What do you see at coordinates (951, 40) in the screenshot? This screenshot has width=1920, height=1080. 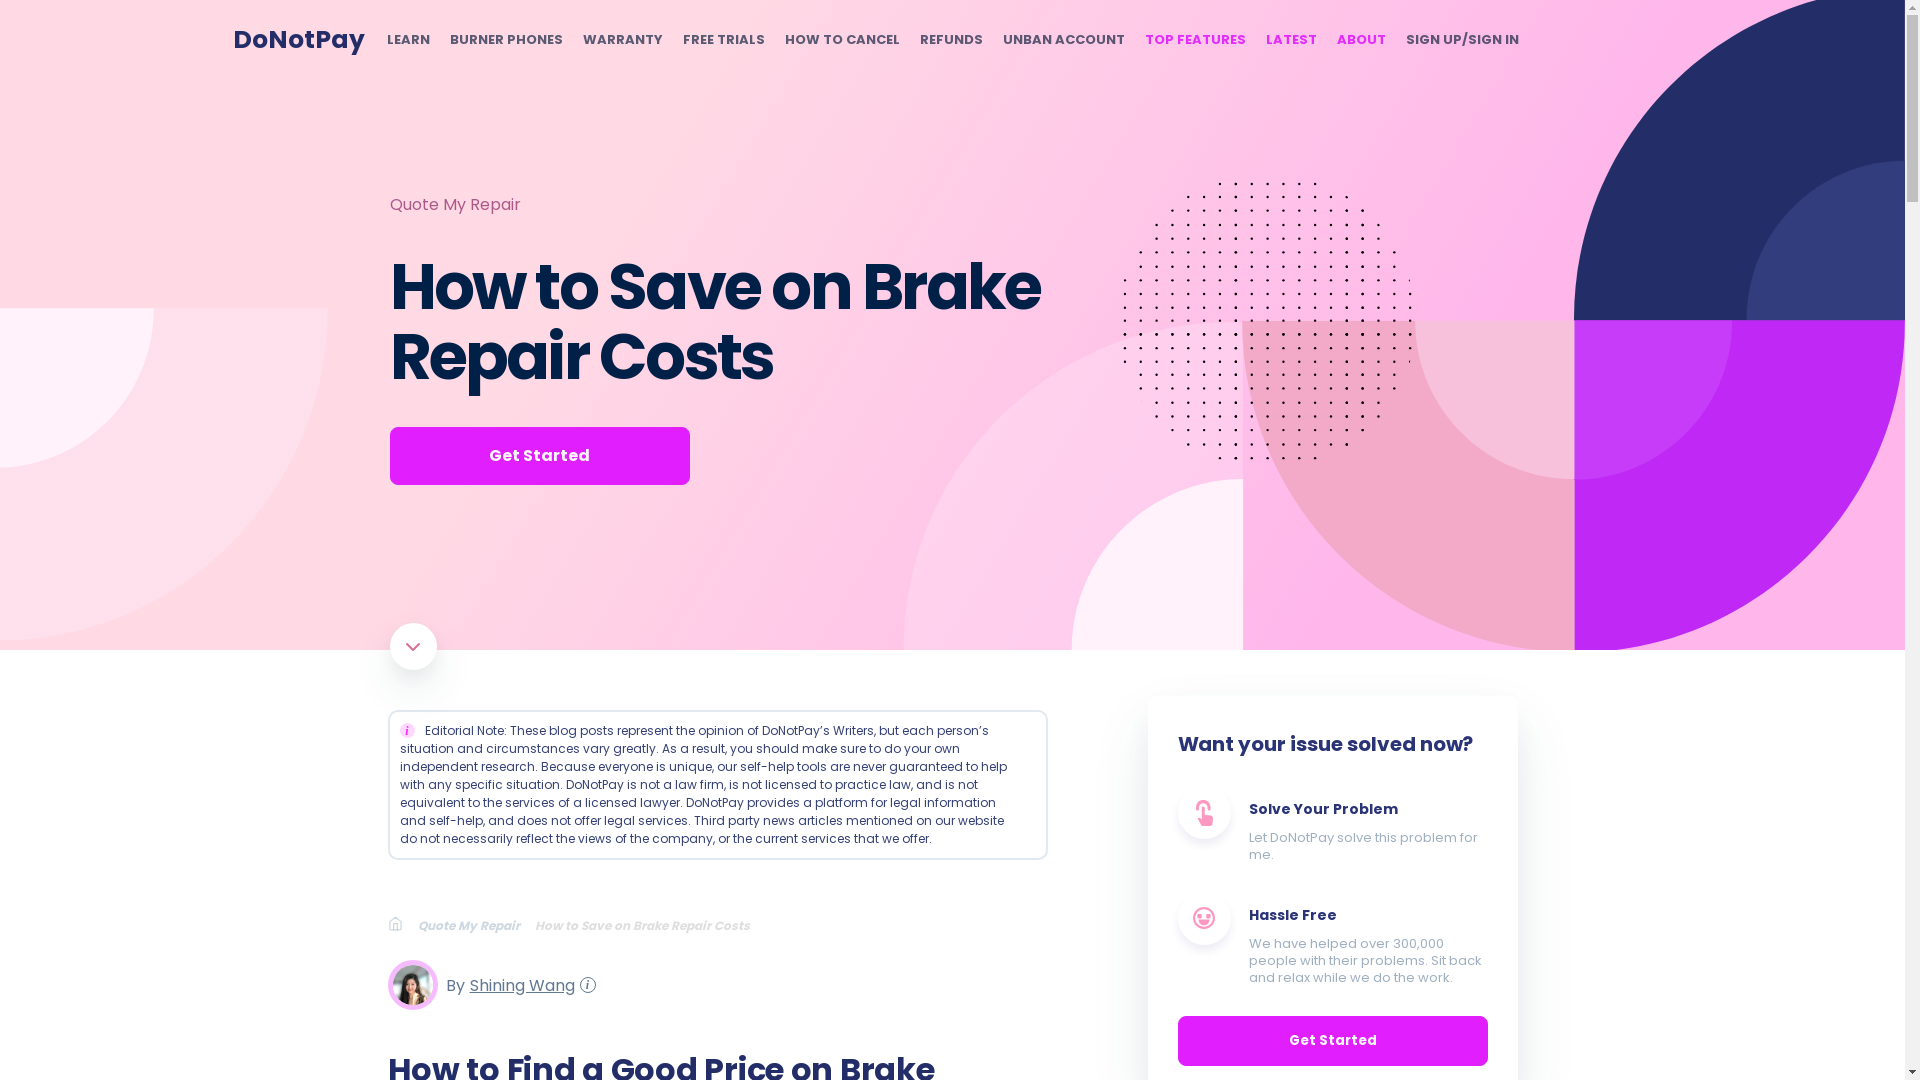 I see `REFUNDS` at bounding box center [951, 40].